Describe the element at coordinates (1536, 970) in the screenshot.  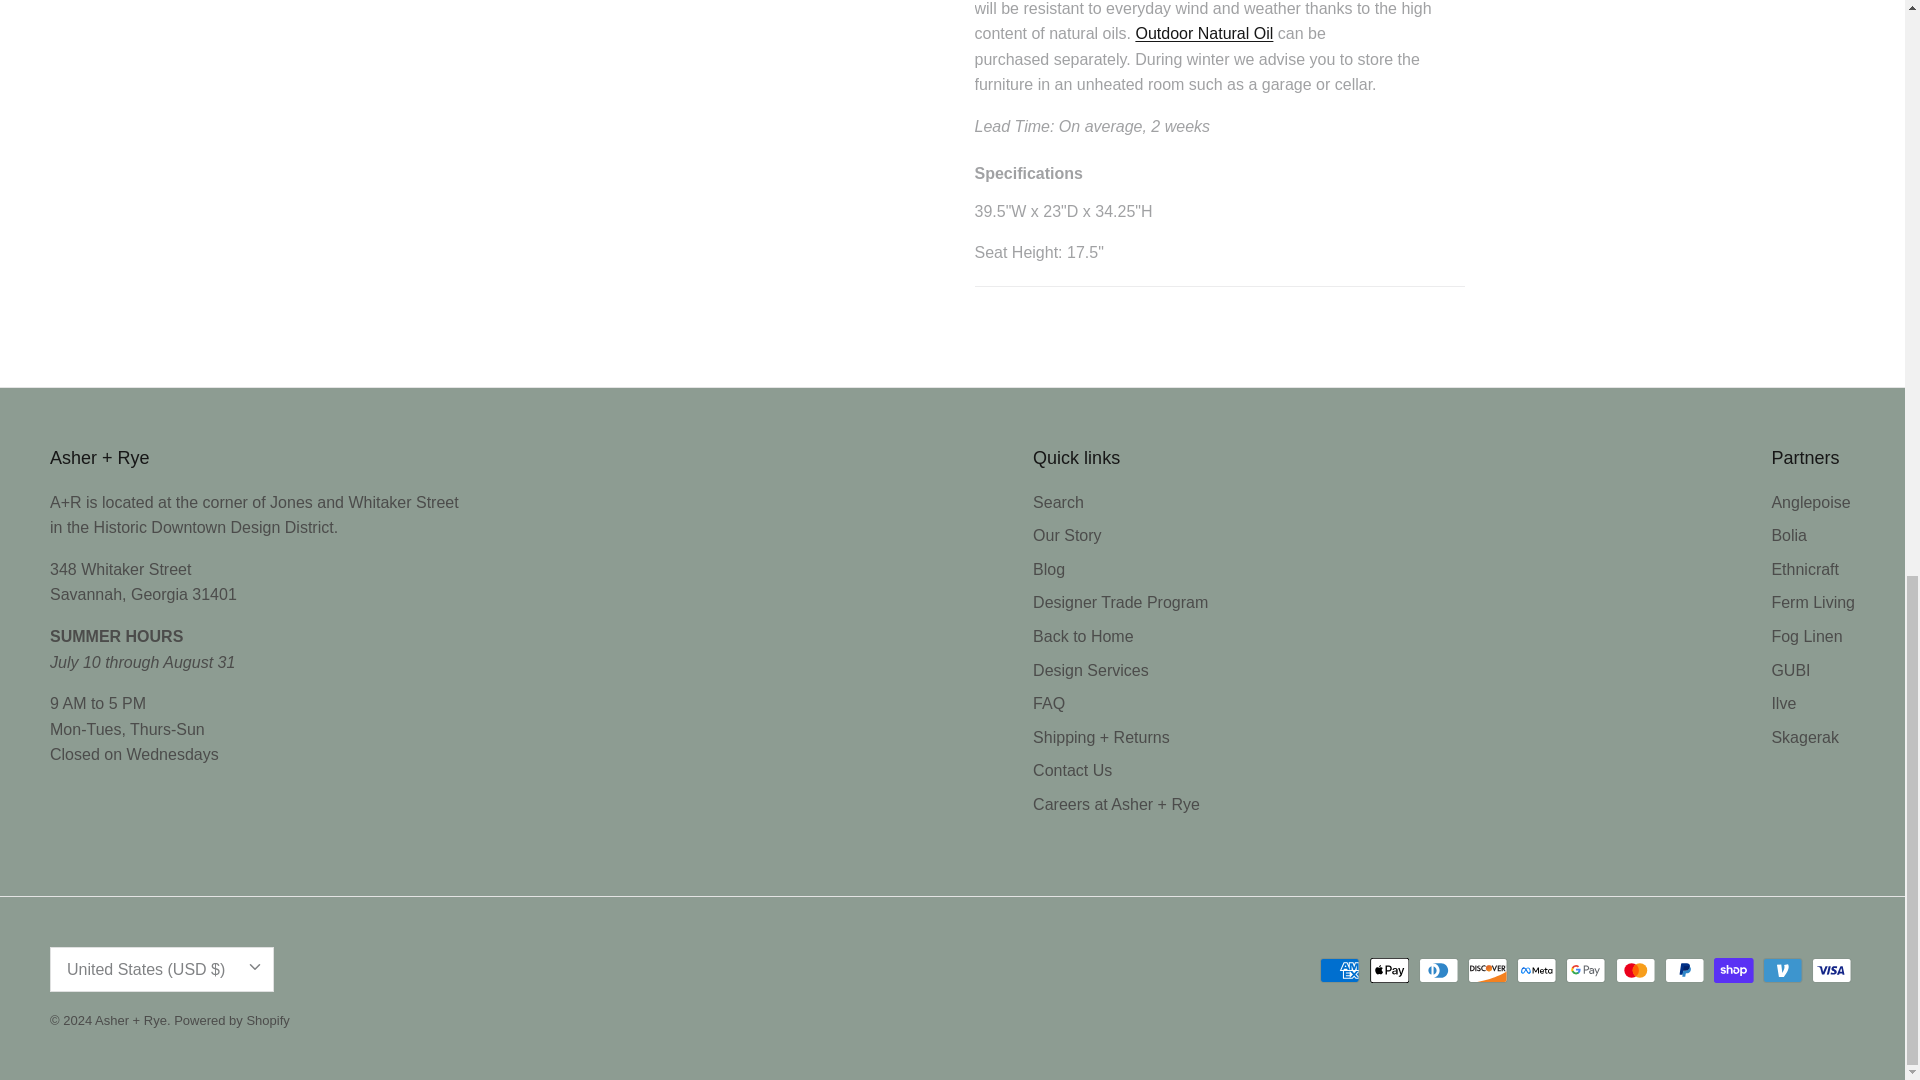
I see `Meta Pay` at that location.